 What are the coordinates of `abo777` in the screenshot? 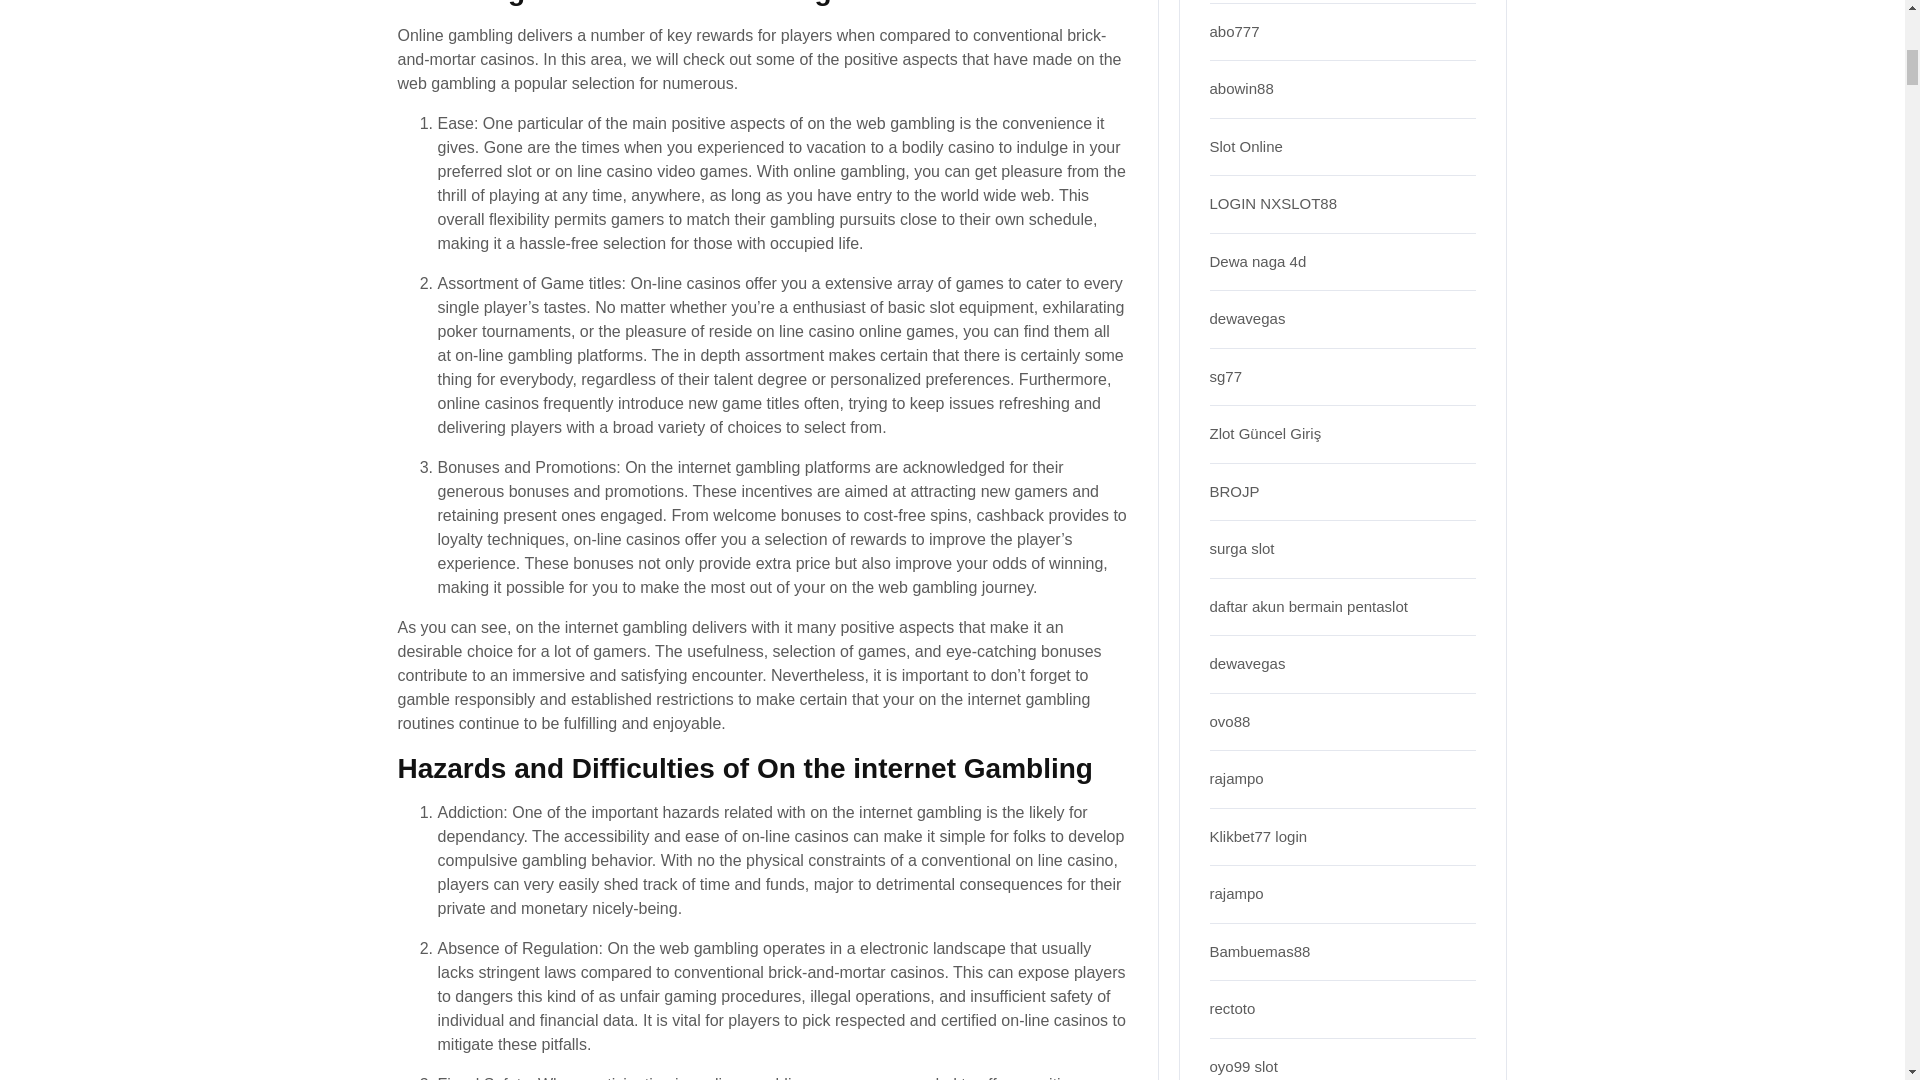 It's located at (1234, 30).